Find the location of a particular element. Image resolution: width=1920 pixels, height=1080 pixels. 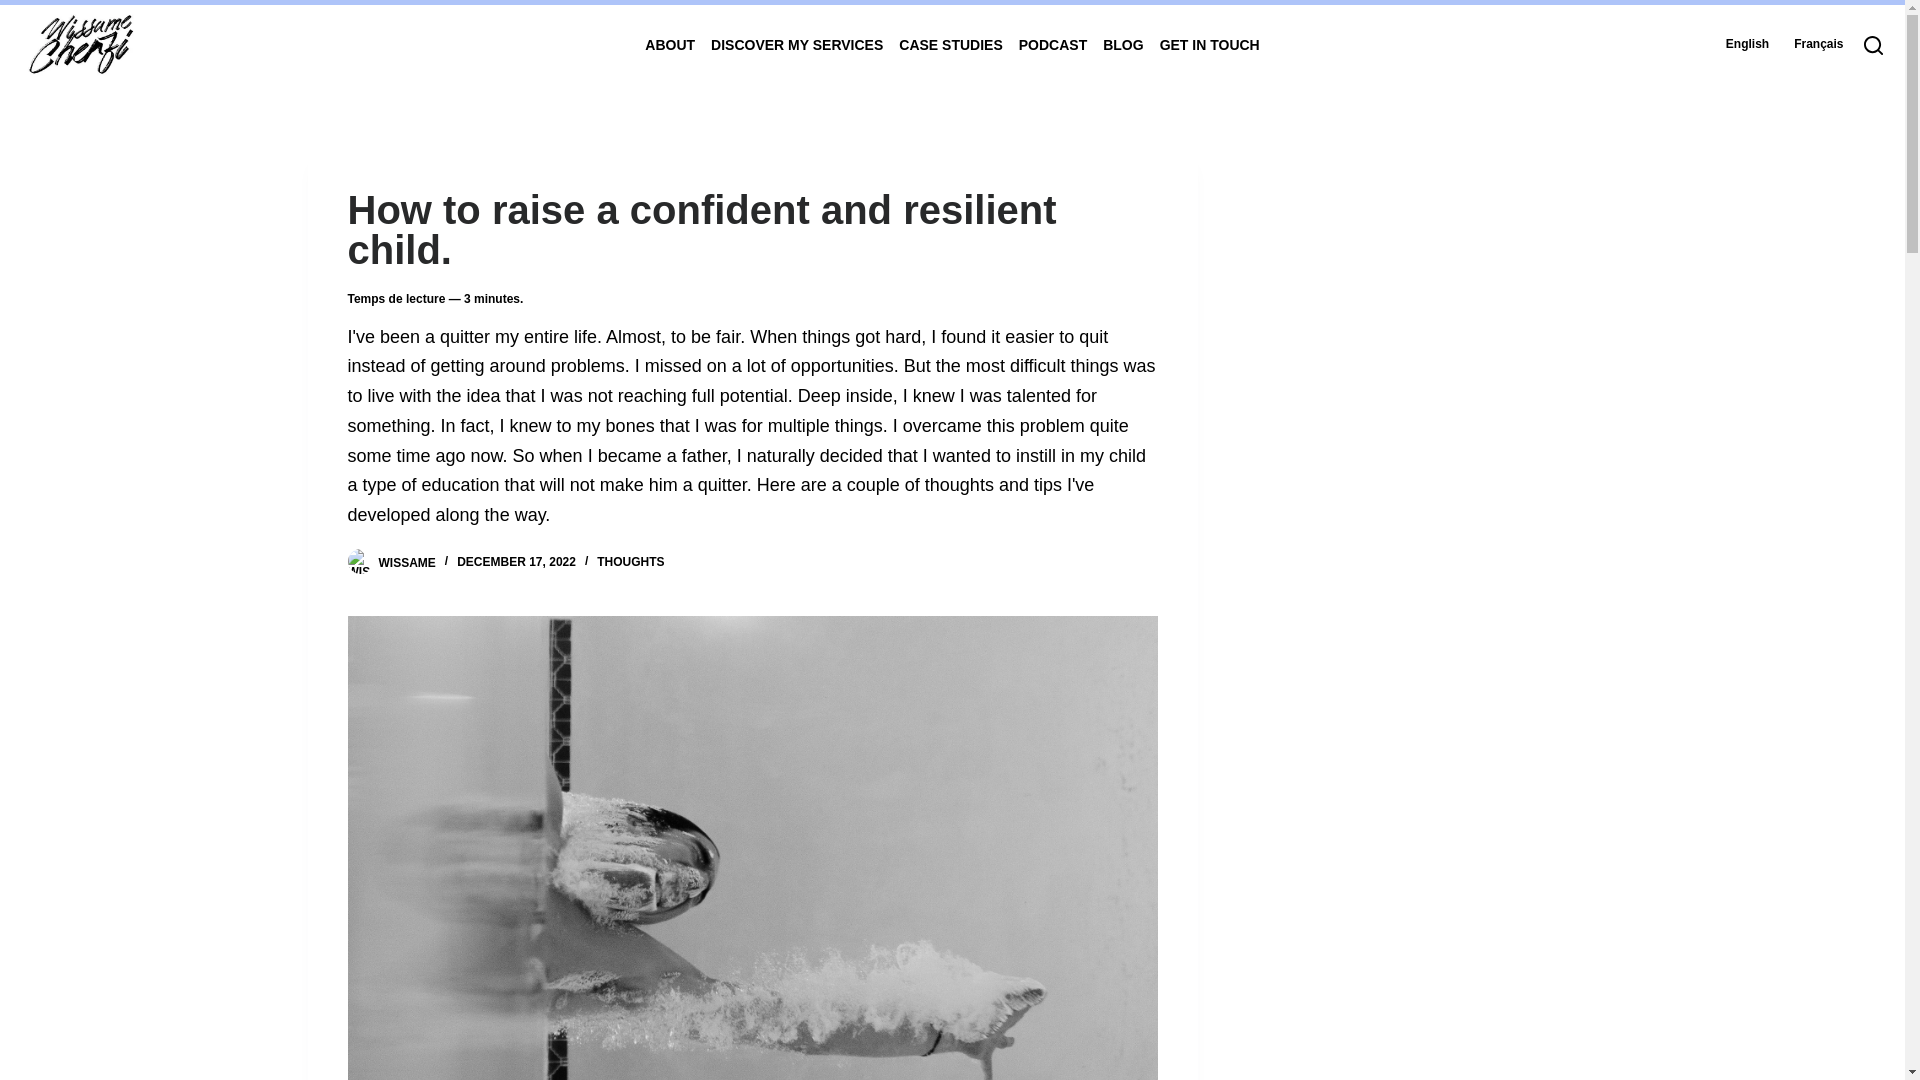

Posts by Wissame is located at coordinates (406, 562).